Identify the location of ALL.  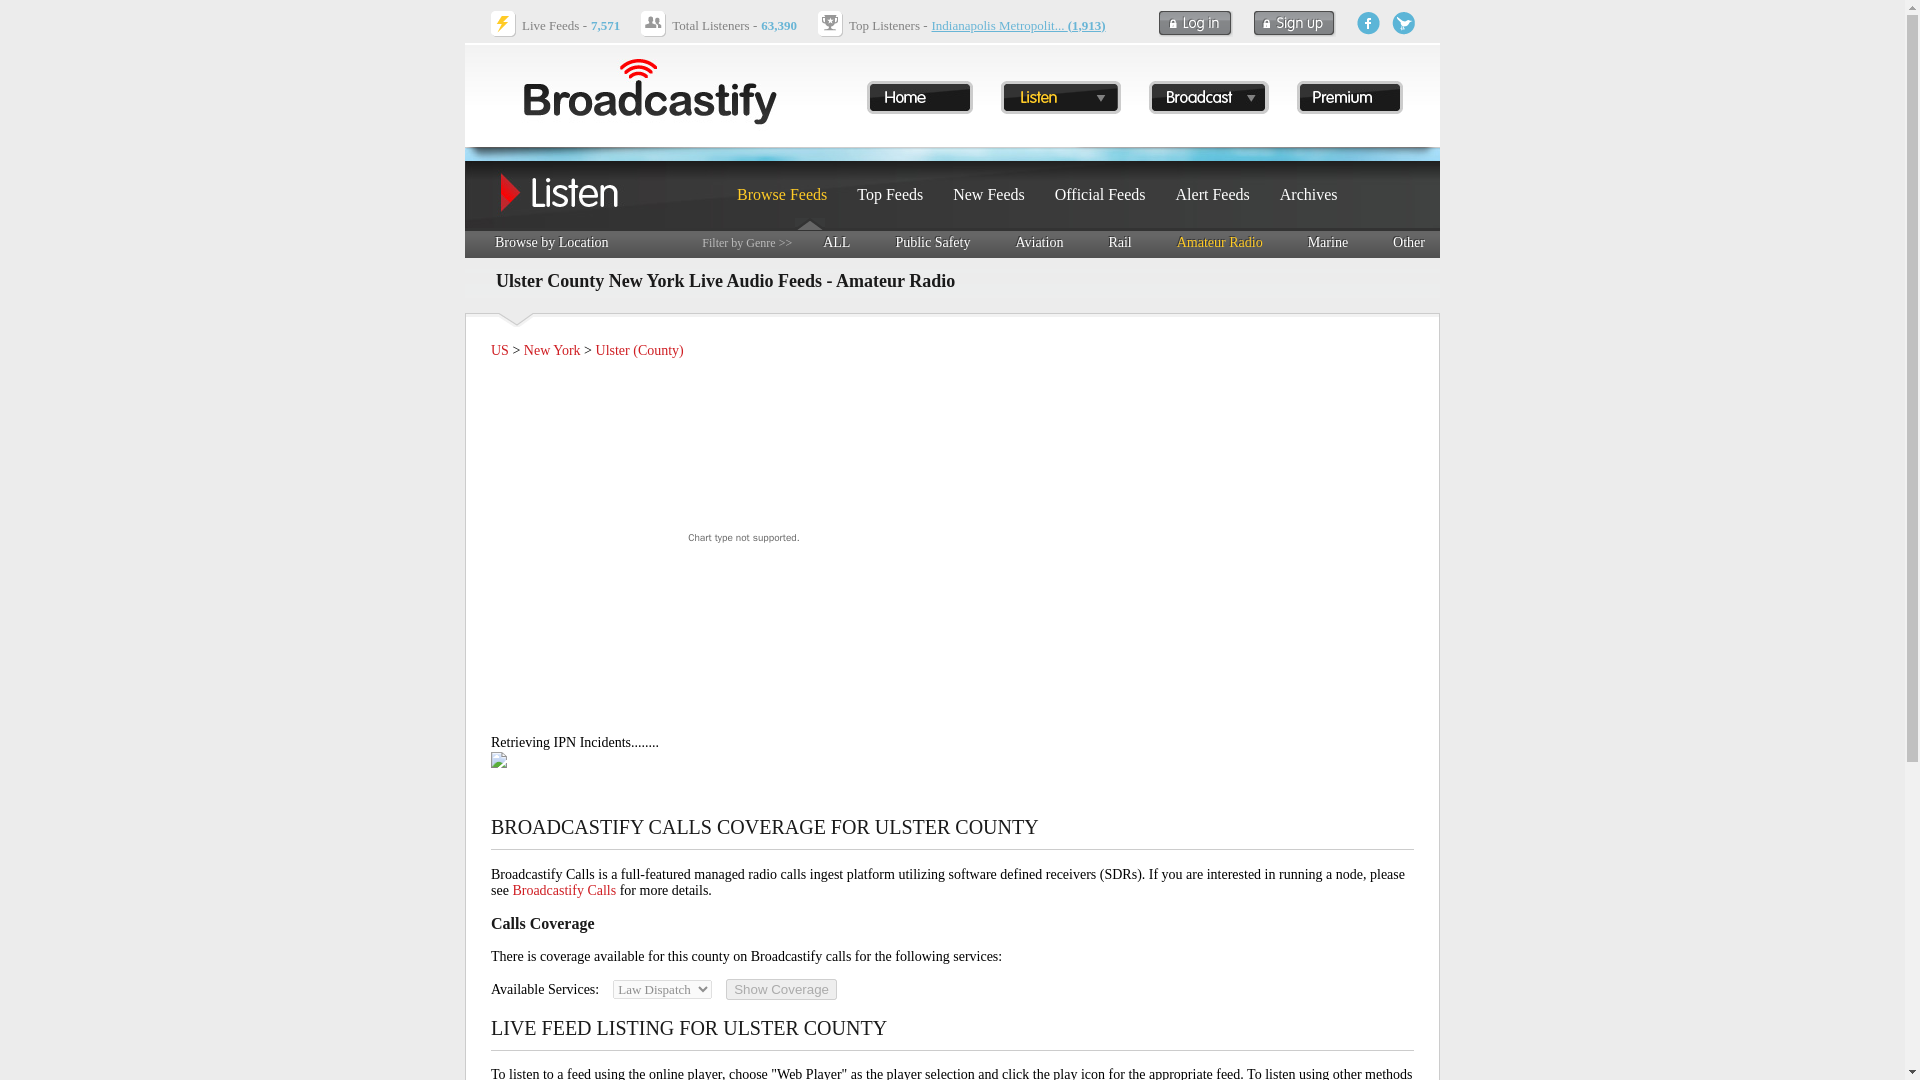
(744, 536).